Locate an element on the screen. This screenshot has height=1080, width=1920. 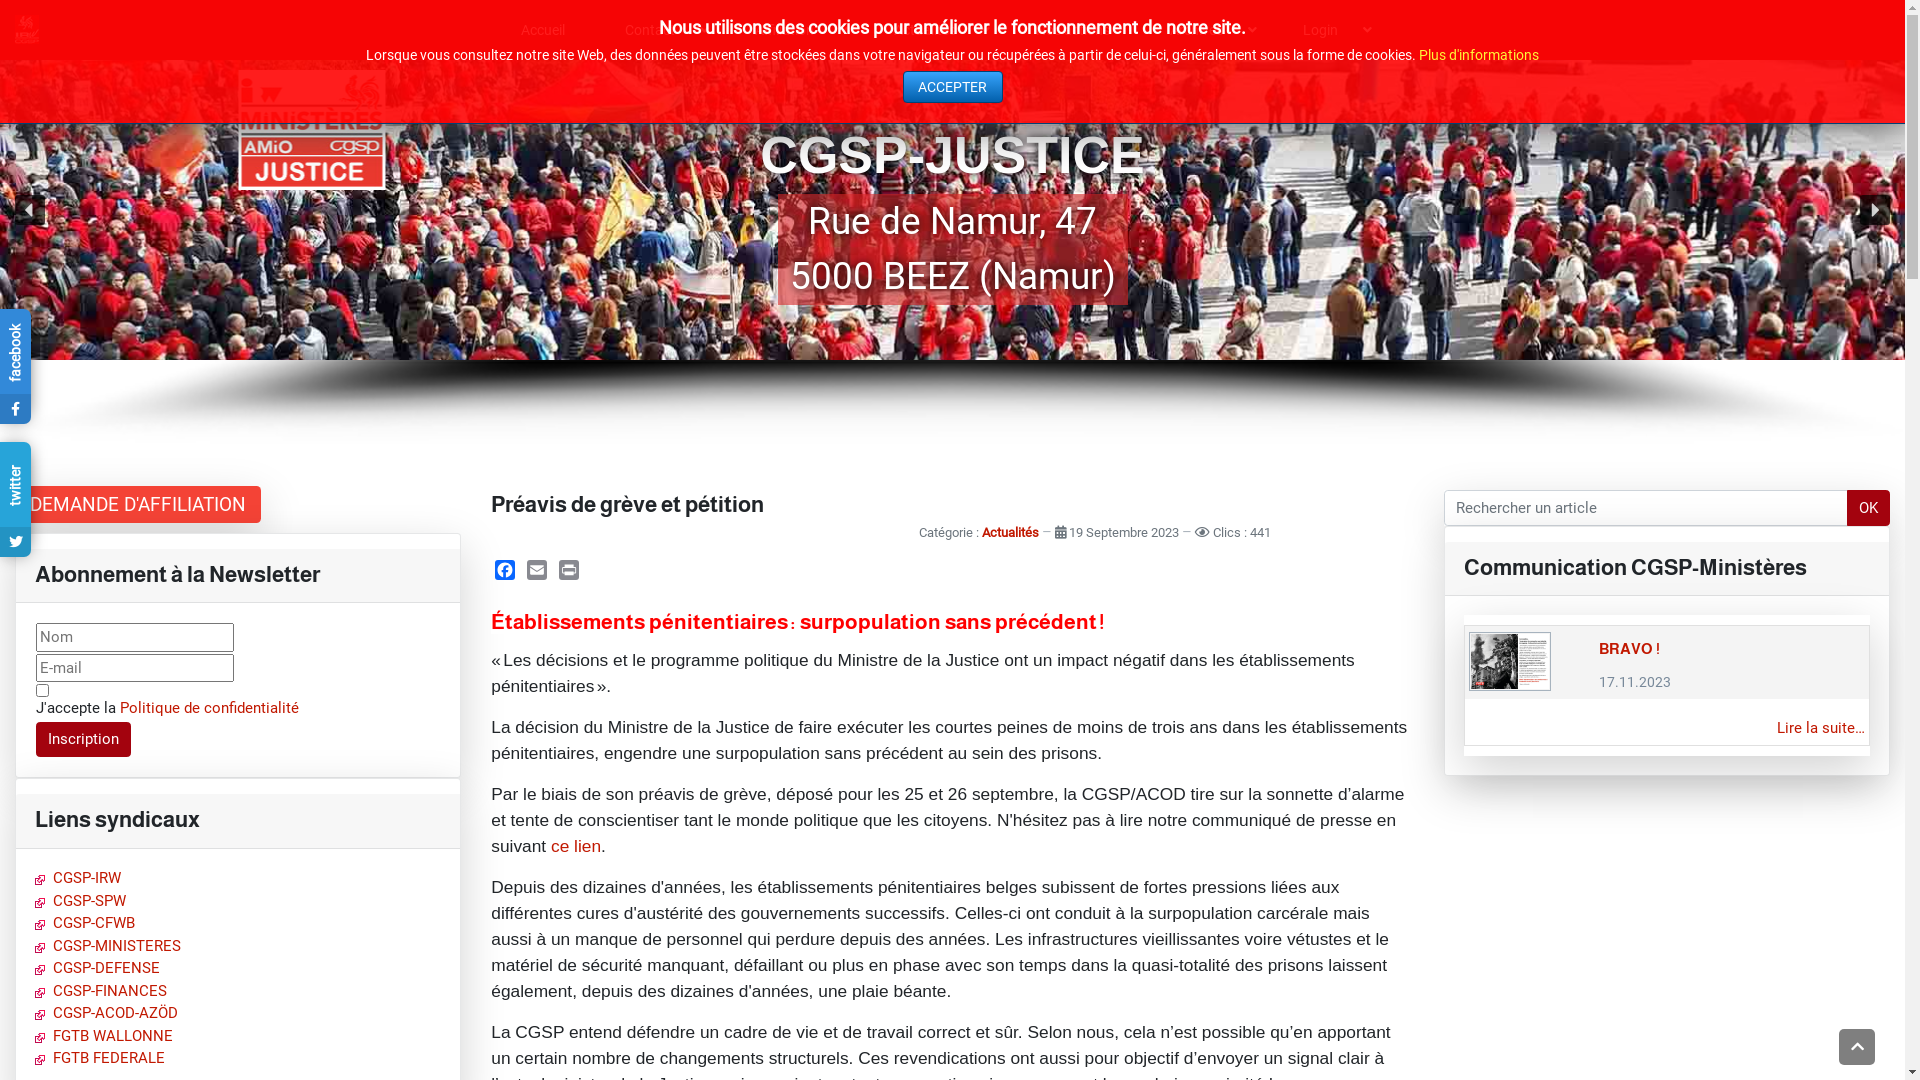
Archives is located at coordinates (1206, 30).